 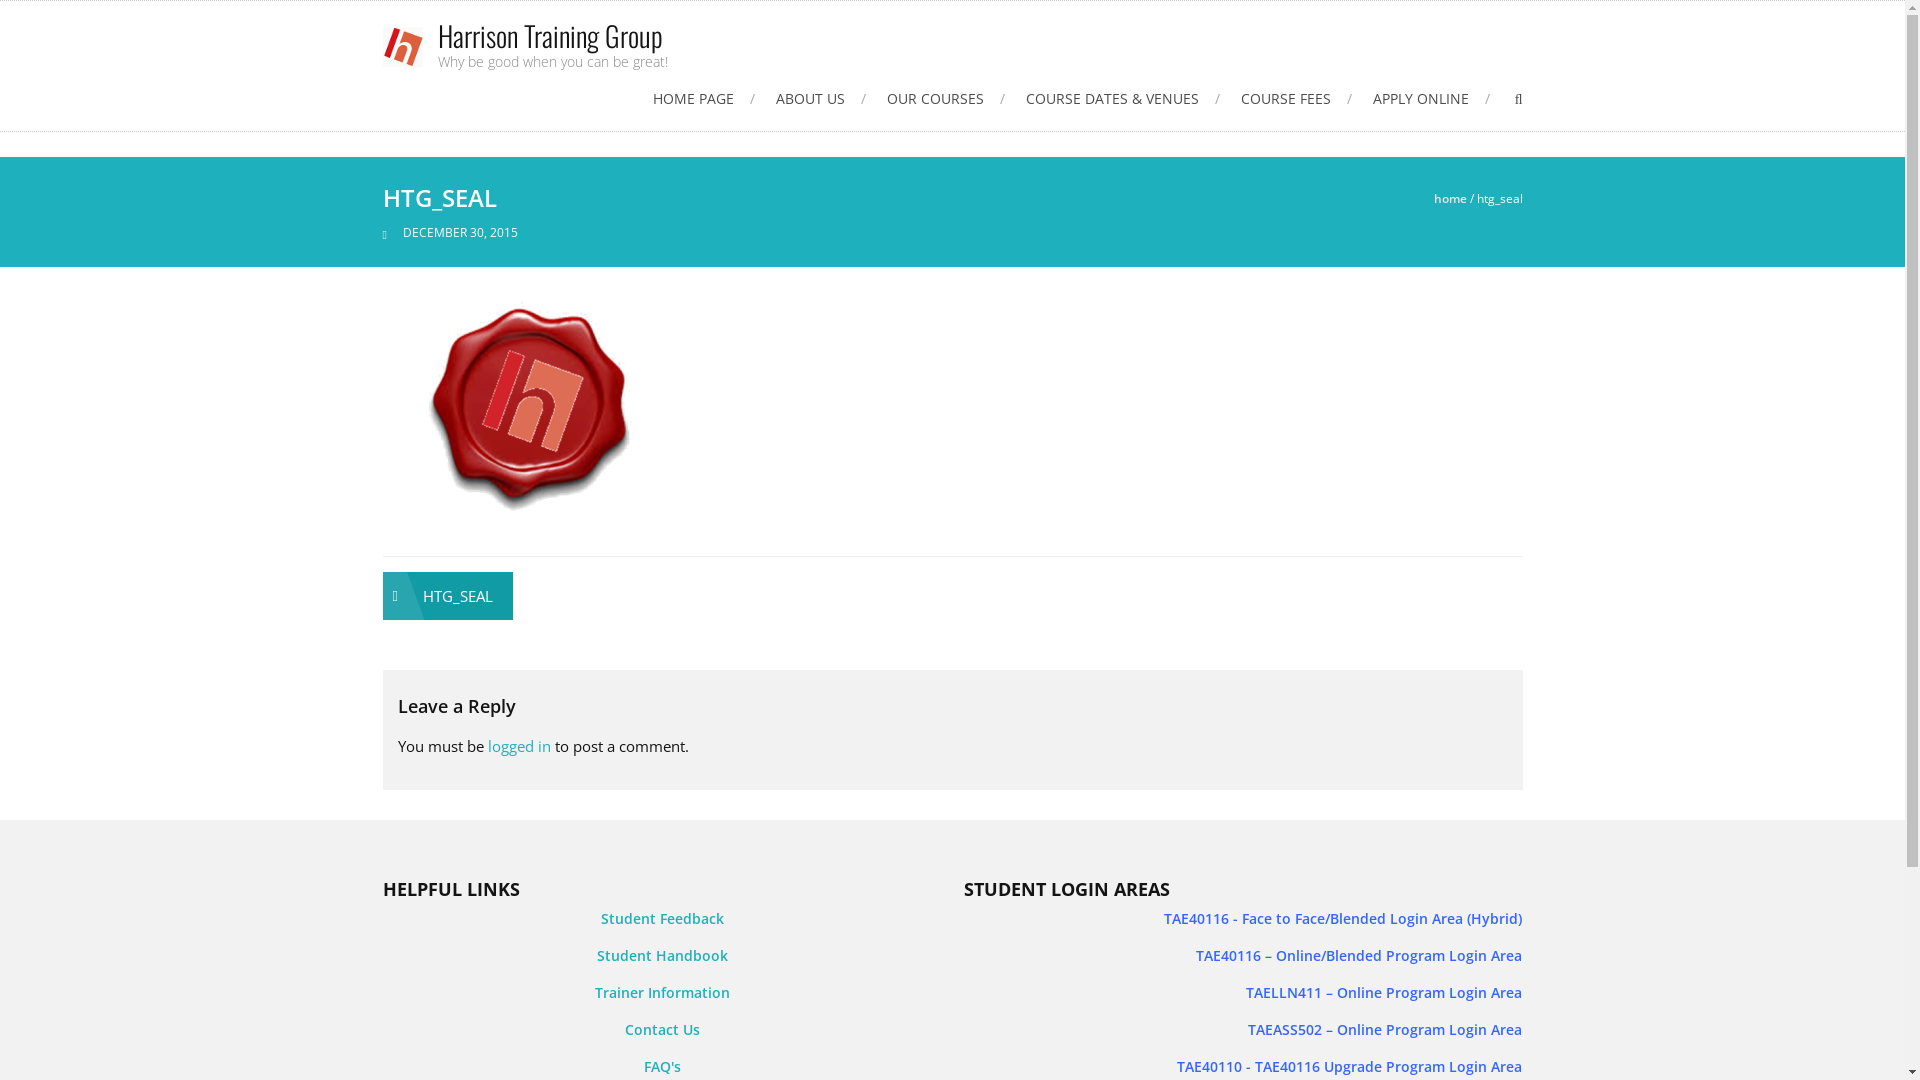 What do you see at coordinates (662, 956) in the screenshot?
I see `Student Handbook` at bounding box center [662, 956].